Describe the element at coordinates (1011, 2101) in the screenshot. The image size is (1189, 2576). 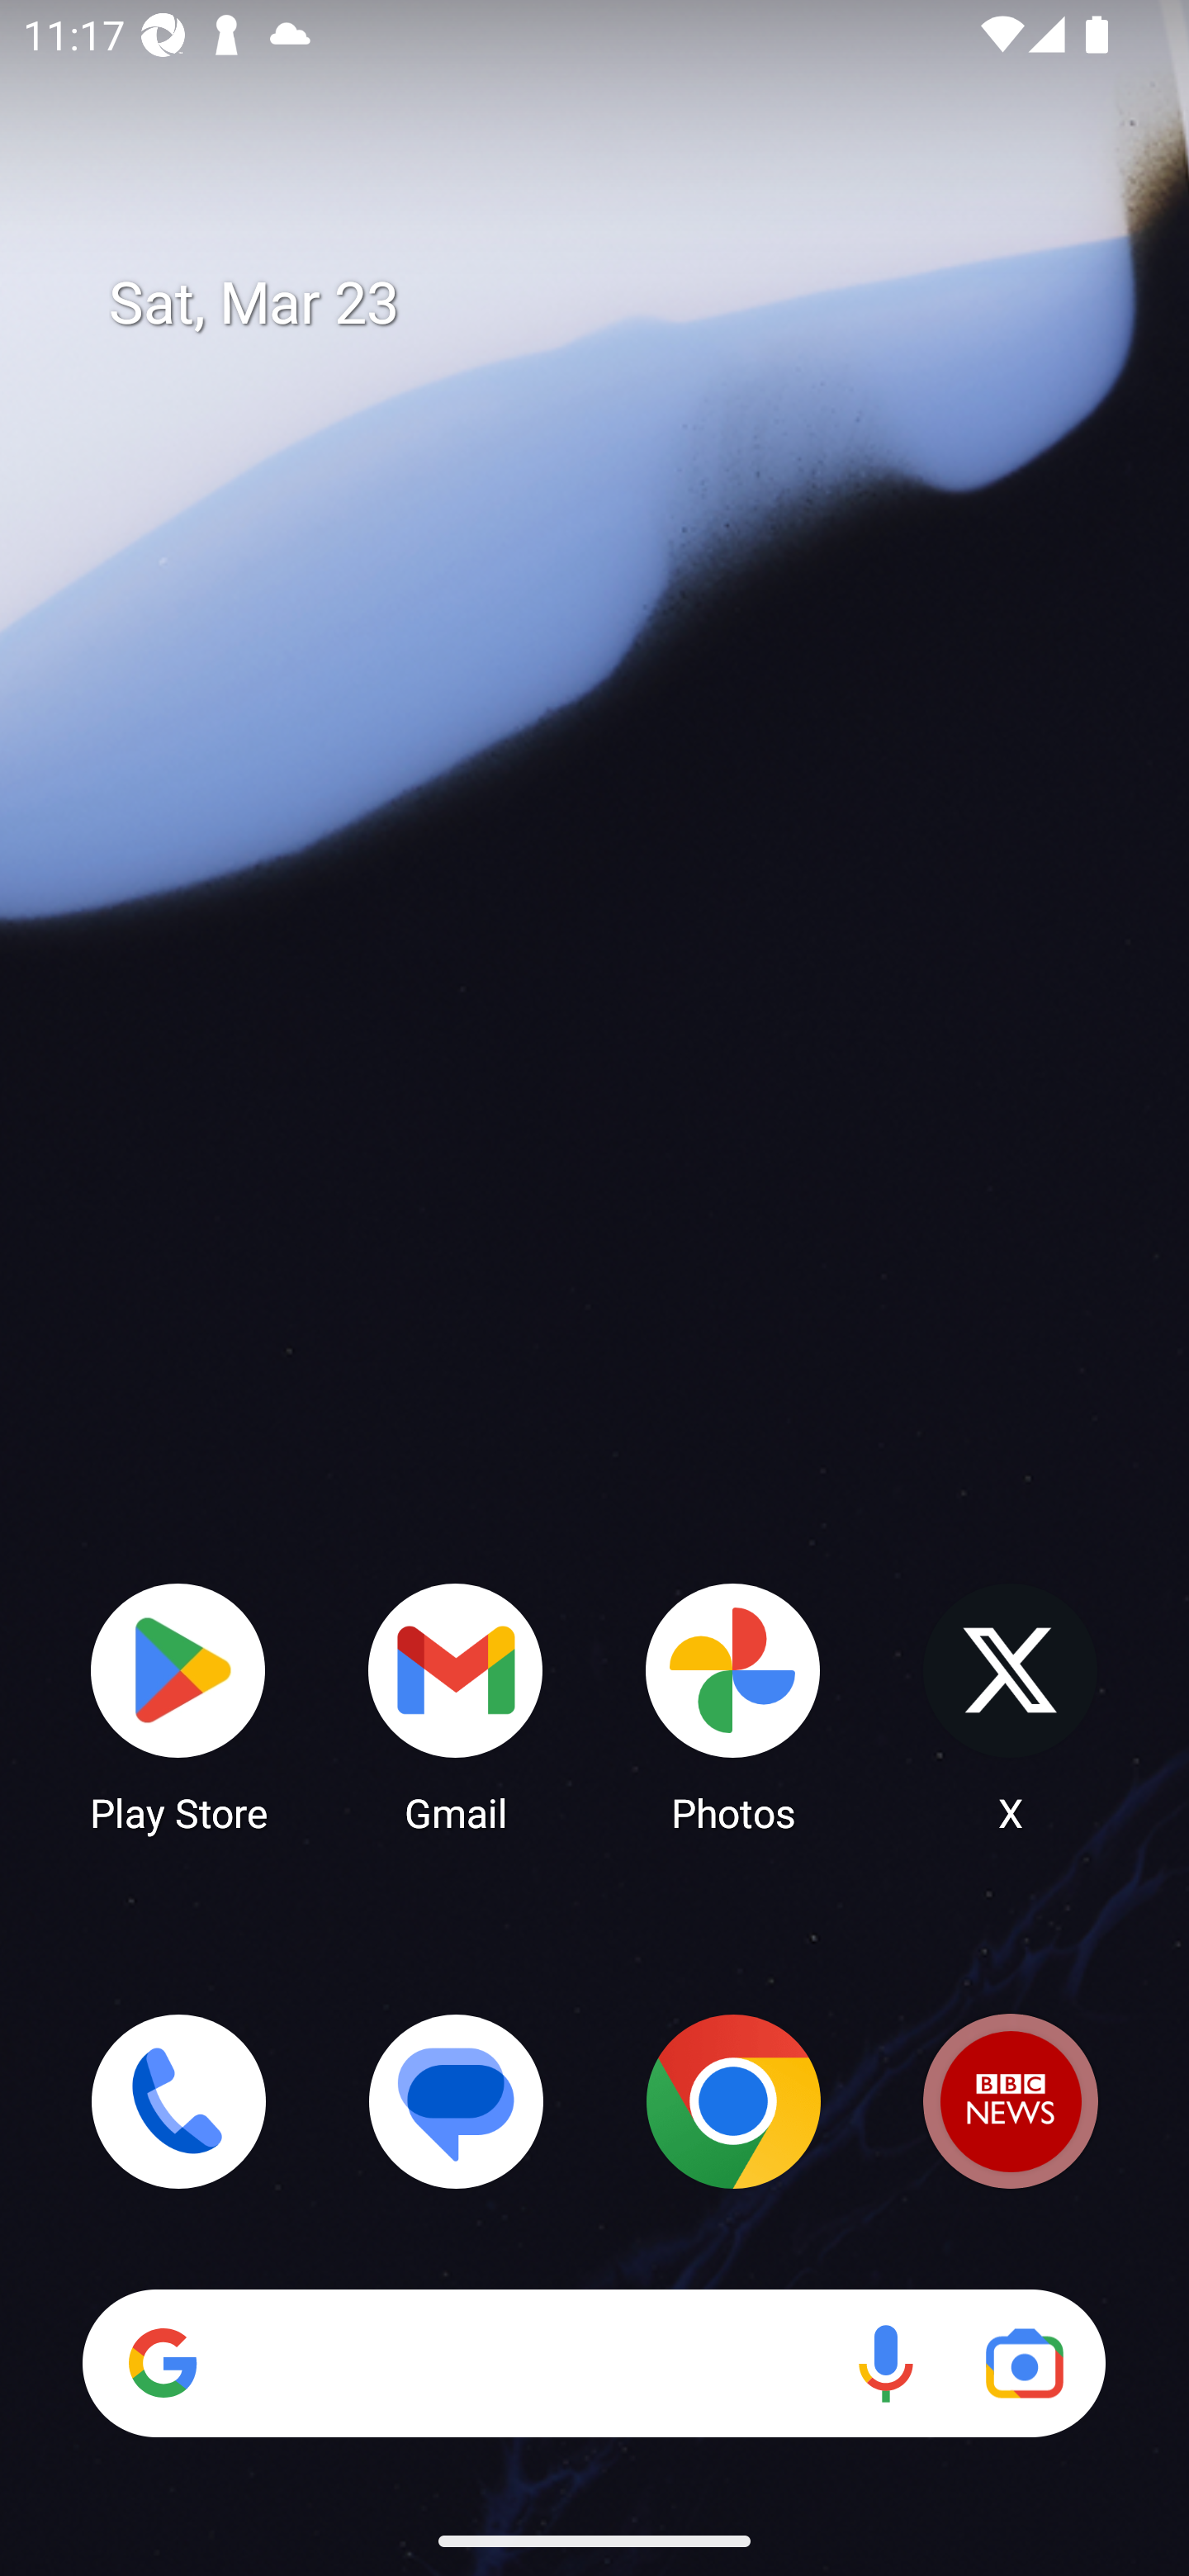
I see `BBC News Predicted app: BBC News` at that location.